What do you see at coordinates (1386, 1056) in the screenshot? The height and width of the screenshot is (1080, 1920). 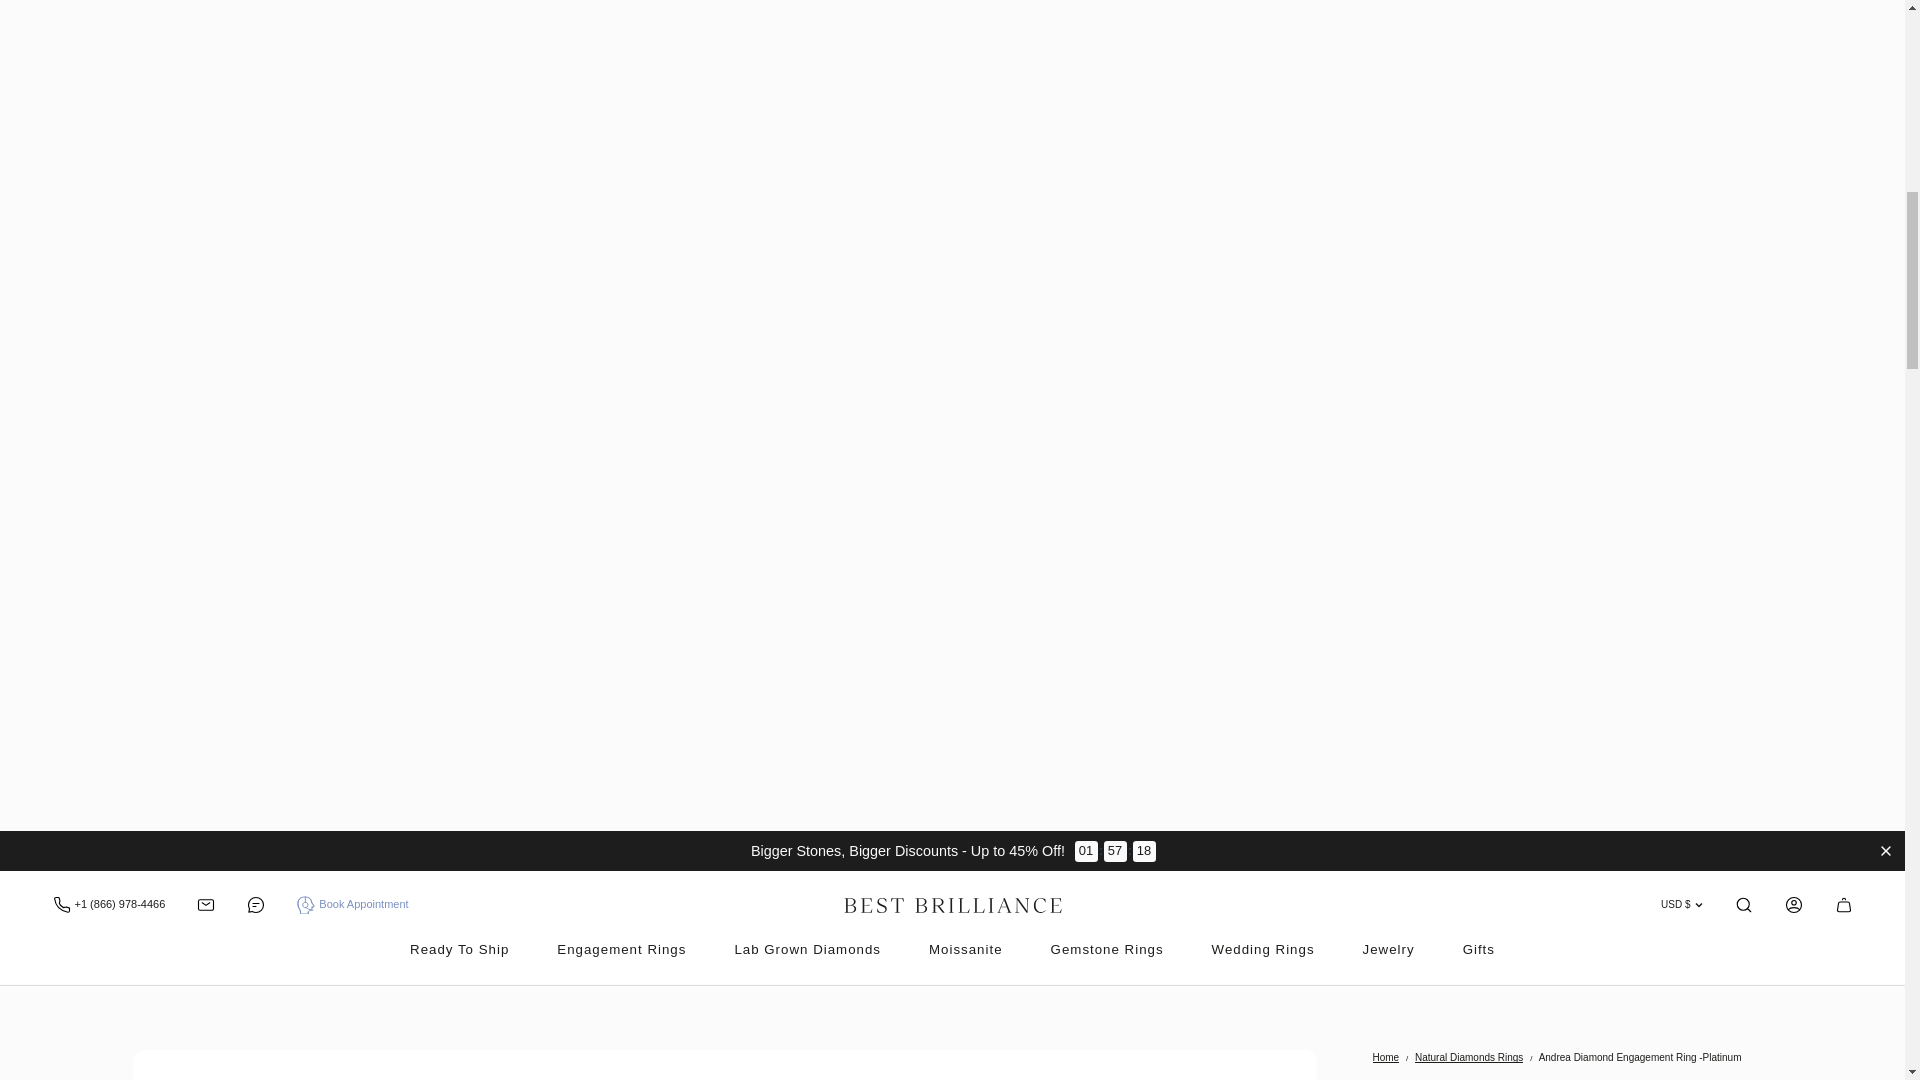 I see `Home` at bounding box center [1386, 1056].